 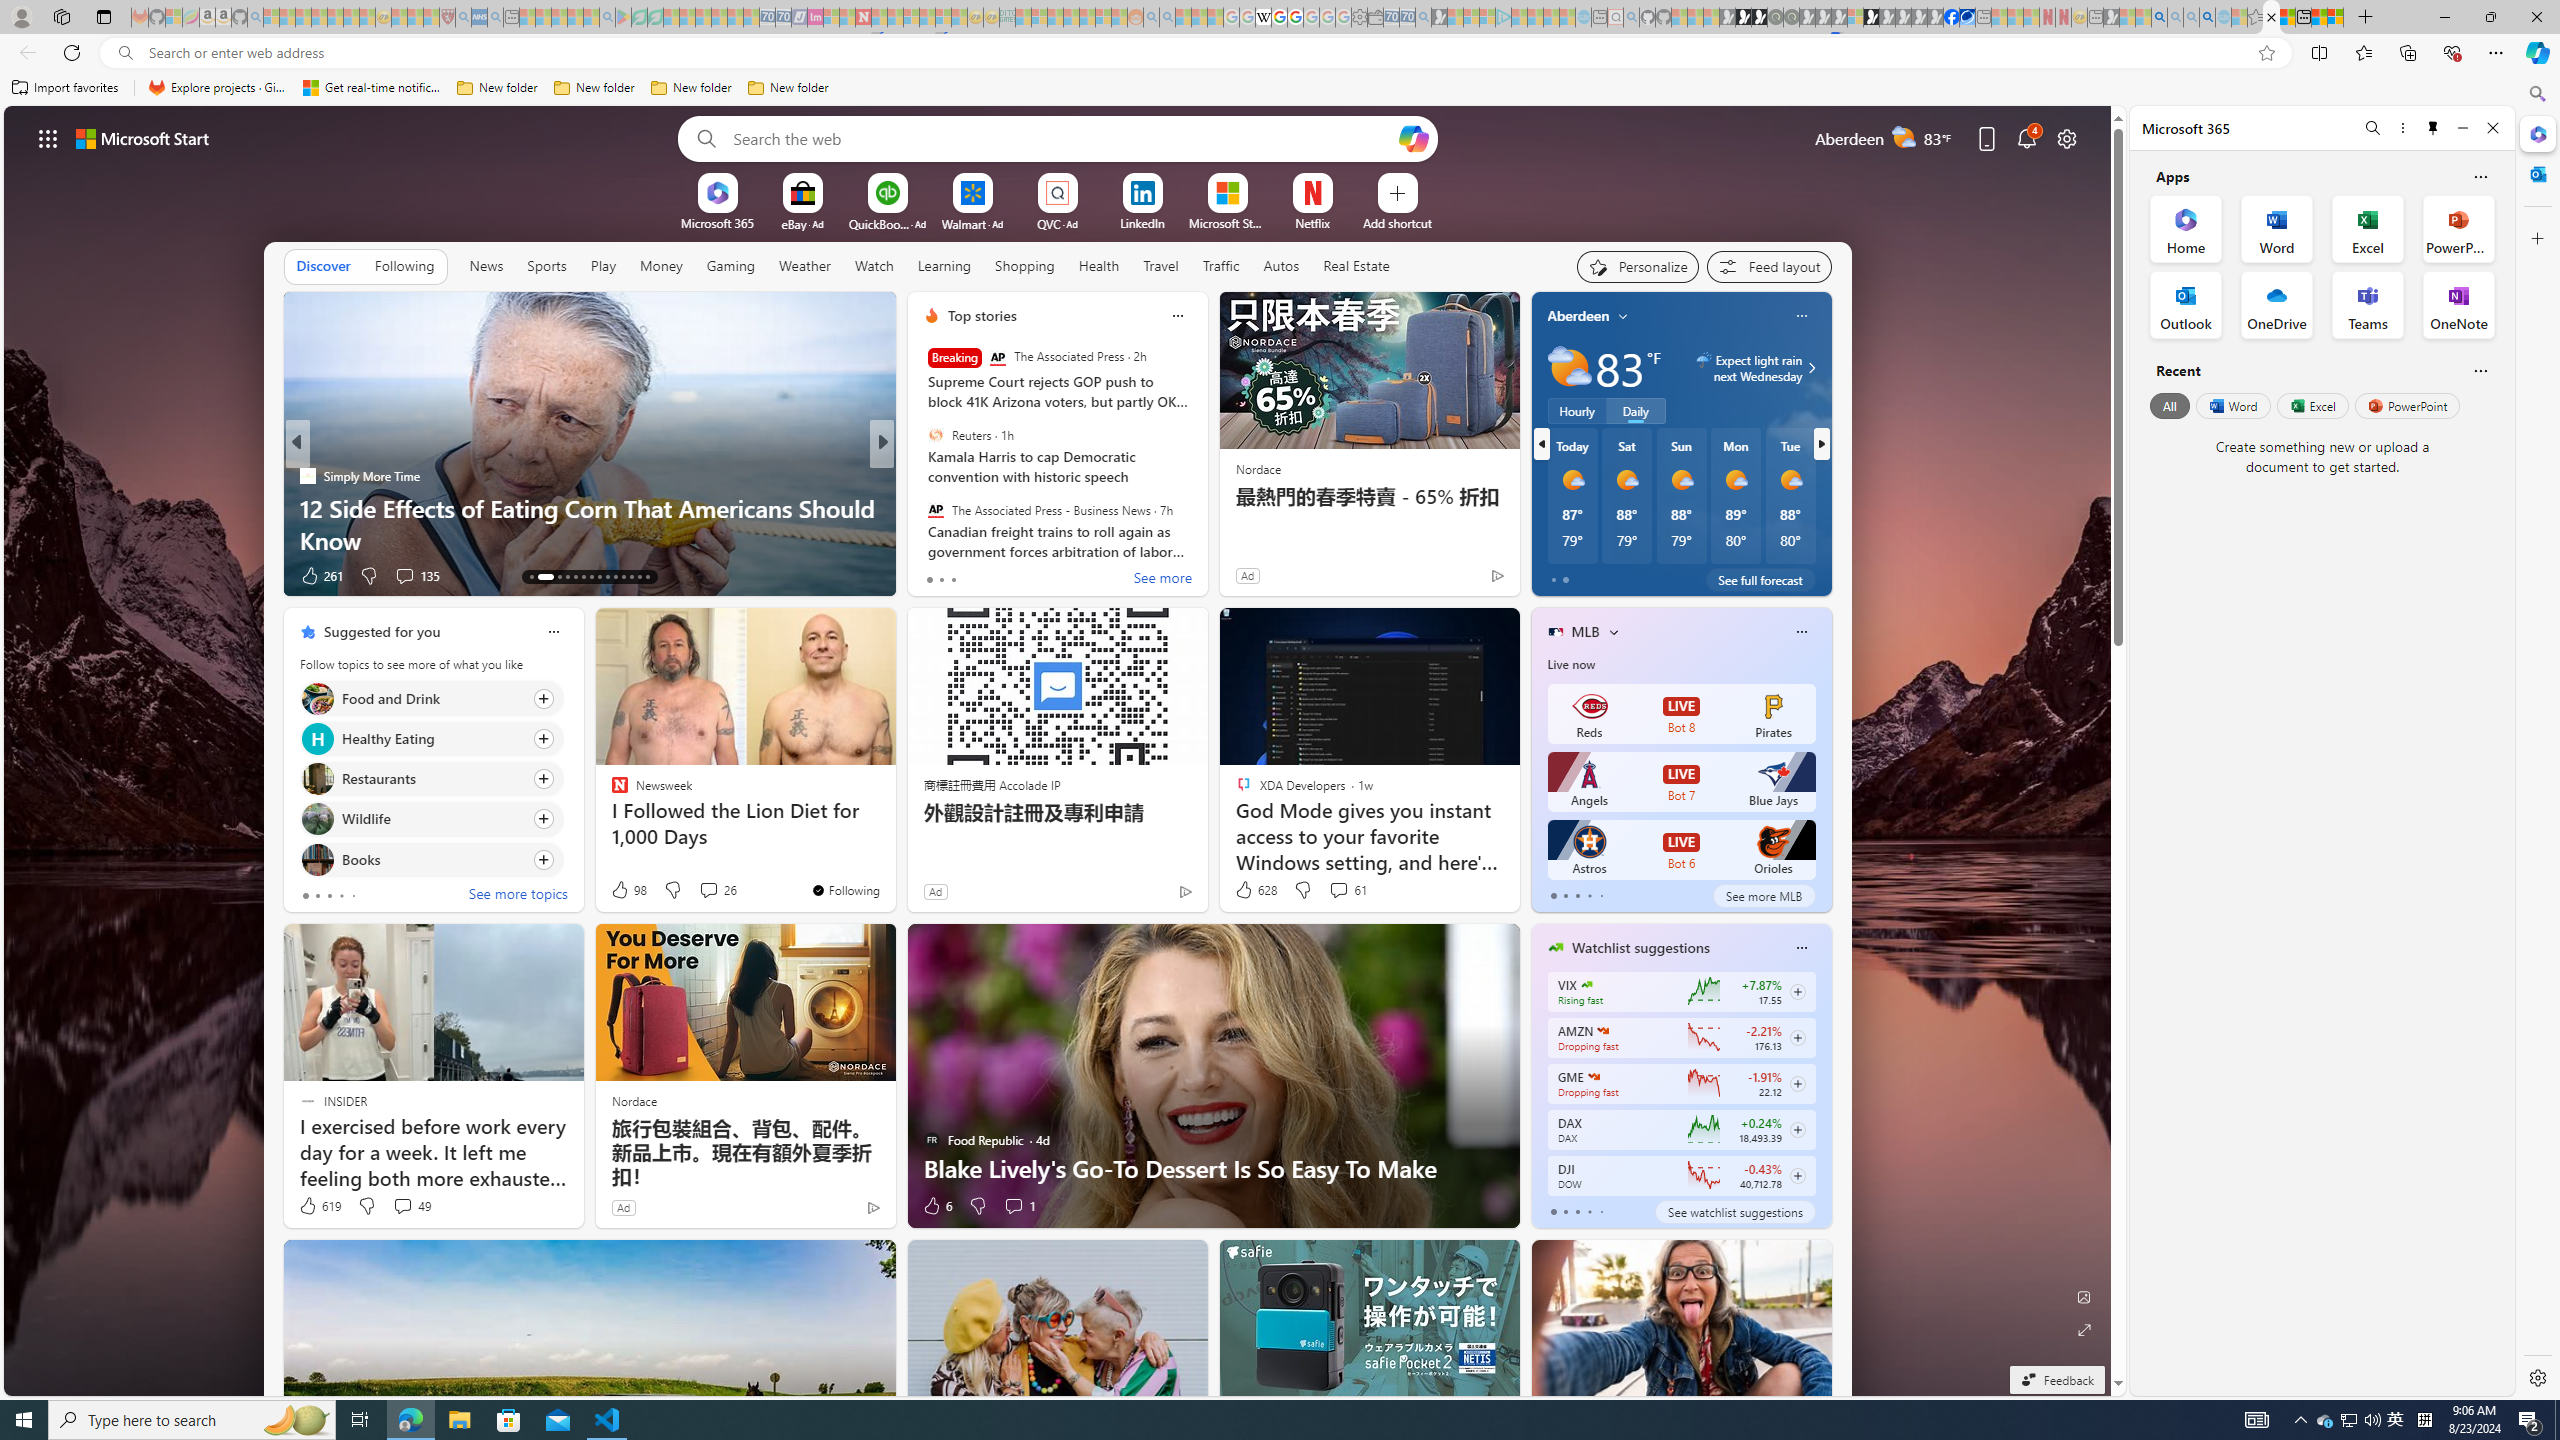 I want to click on Microsoft Start - Sleeping, so click(x=1551, y=17).